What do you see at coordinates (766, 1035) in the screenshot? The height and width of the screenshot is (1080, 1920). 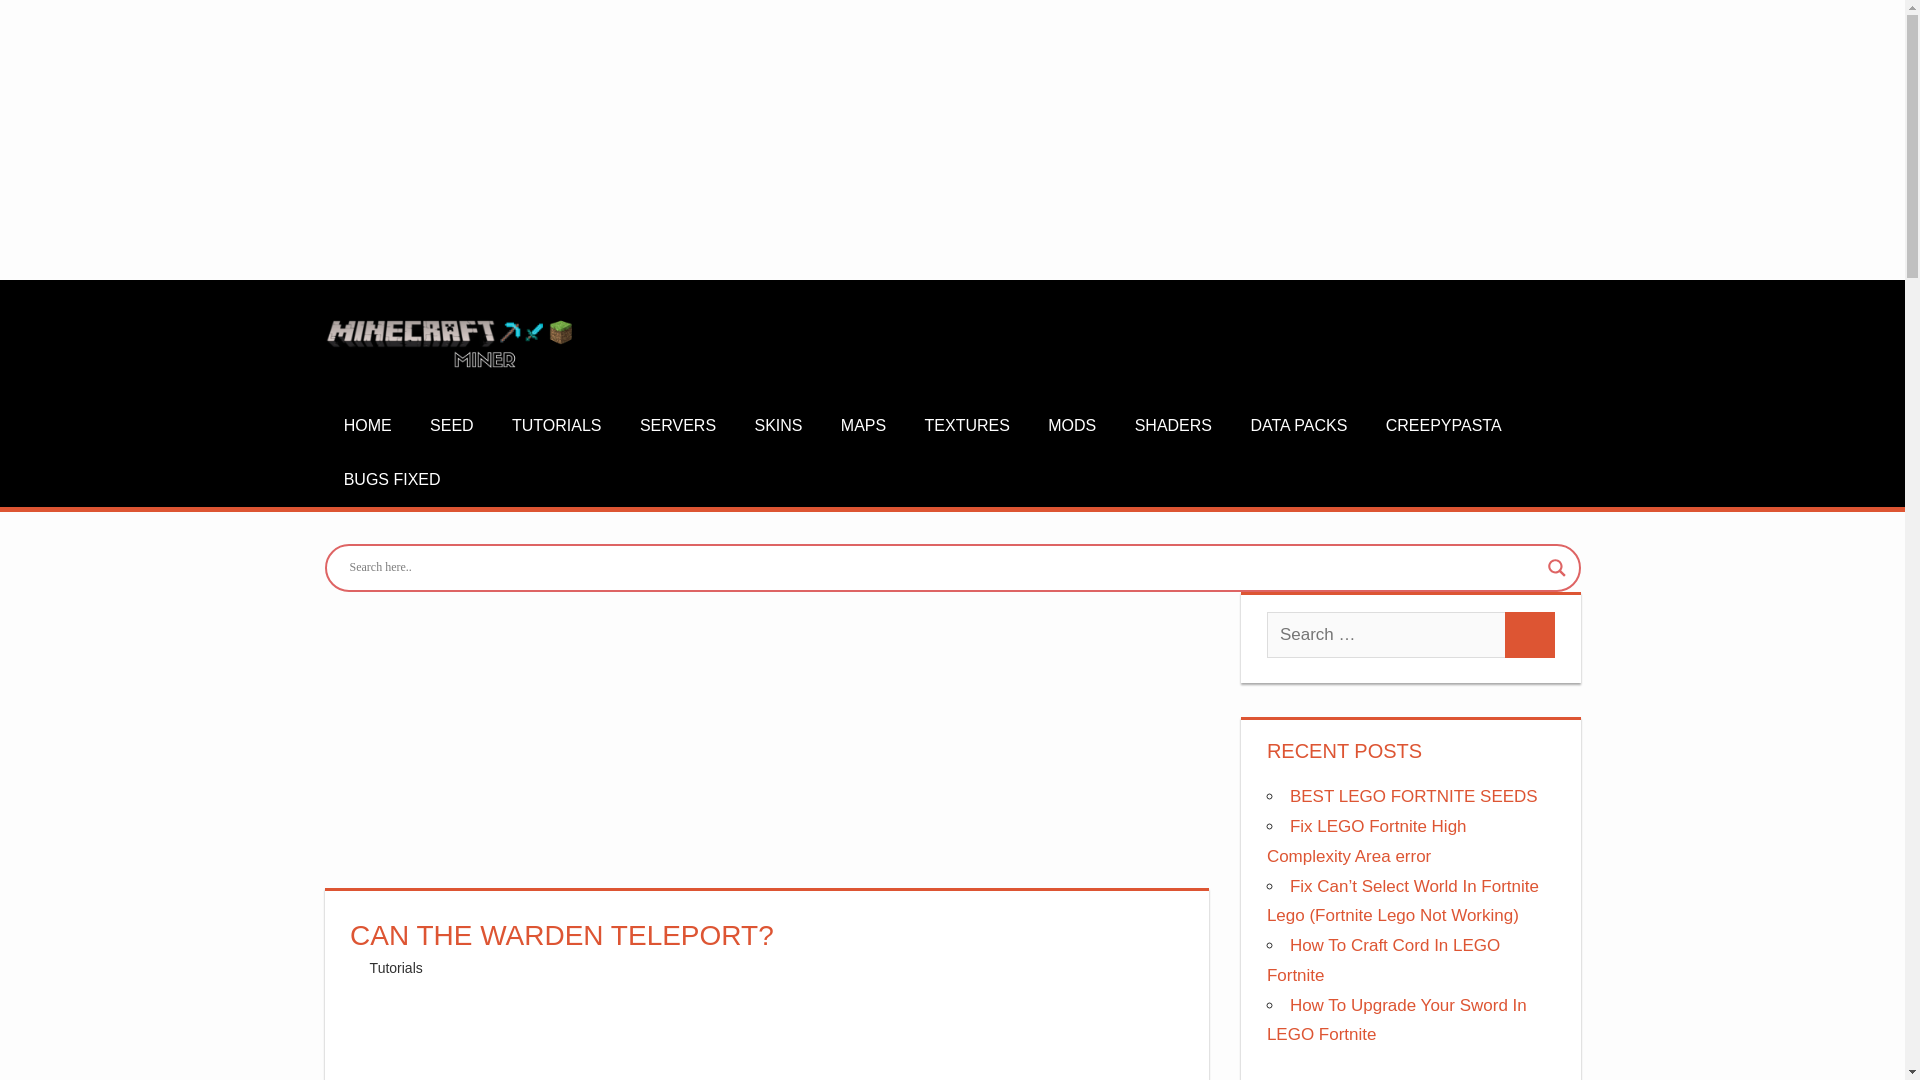 I see `Advertisement` at bounding box center [766, 1035].